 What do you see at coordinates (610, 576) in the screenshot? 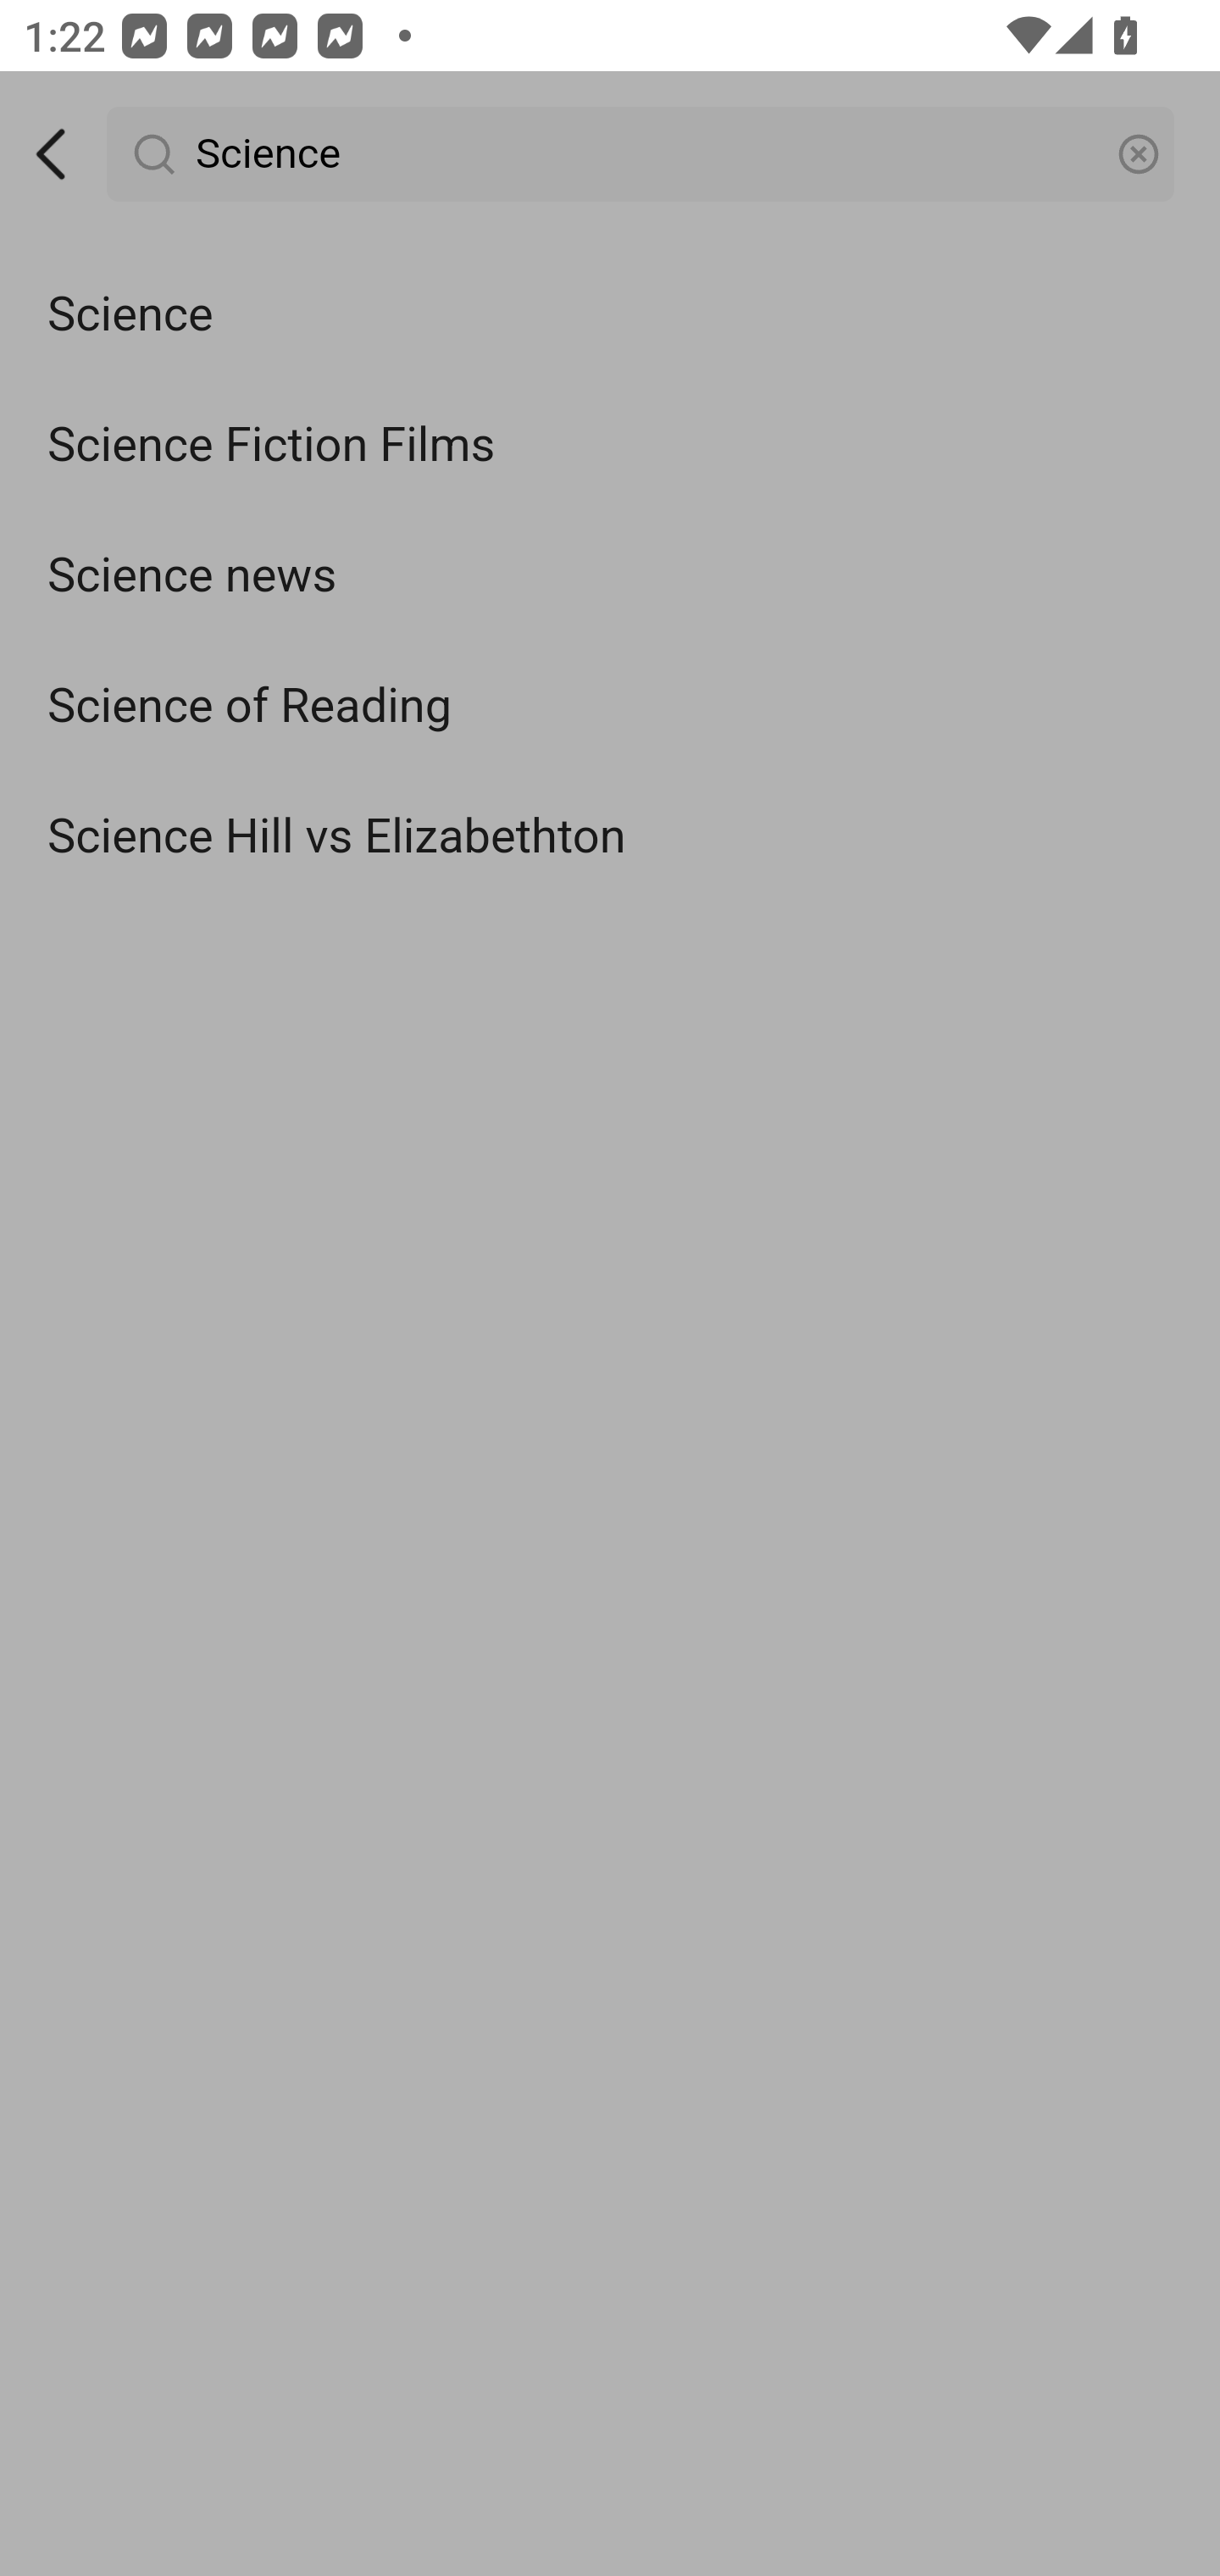
I see `Science news` at bounding box center [610, 576].